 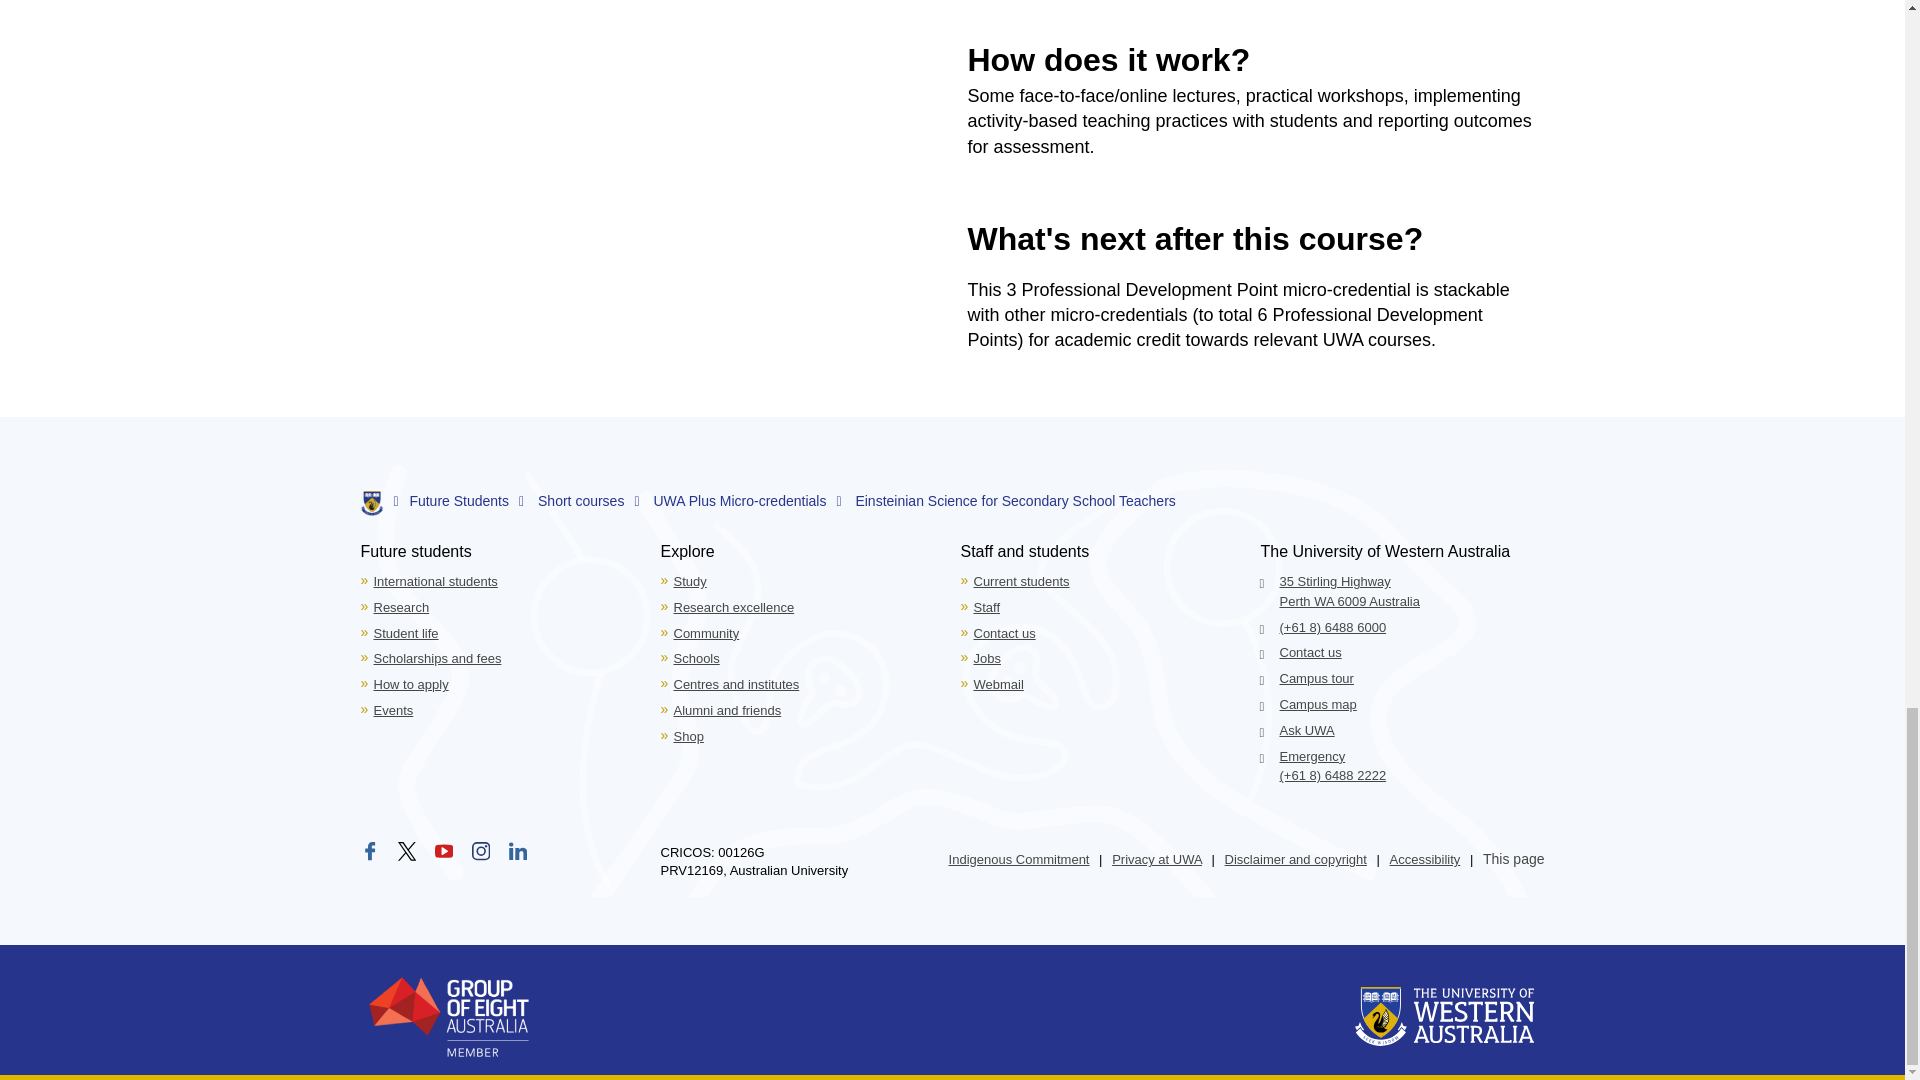 I want to click on youtube, so click(x=444, y=851).